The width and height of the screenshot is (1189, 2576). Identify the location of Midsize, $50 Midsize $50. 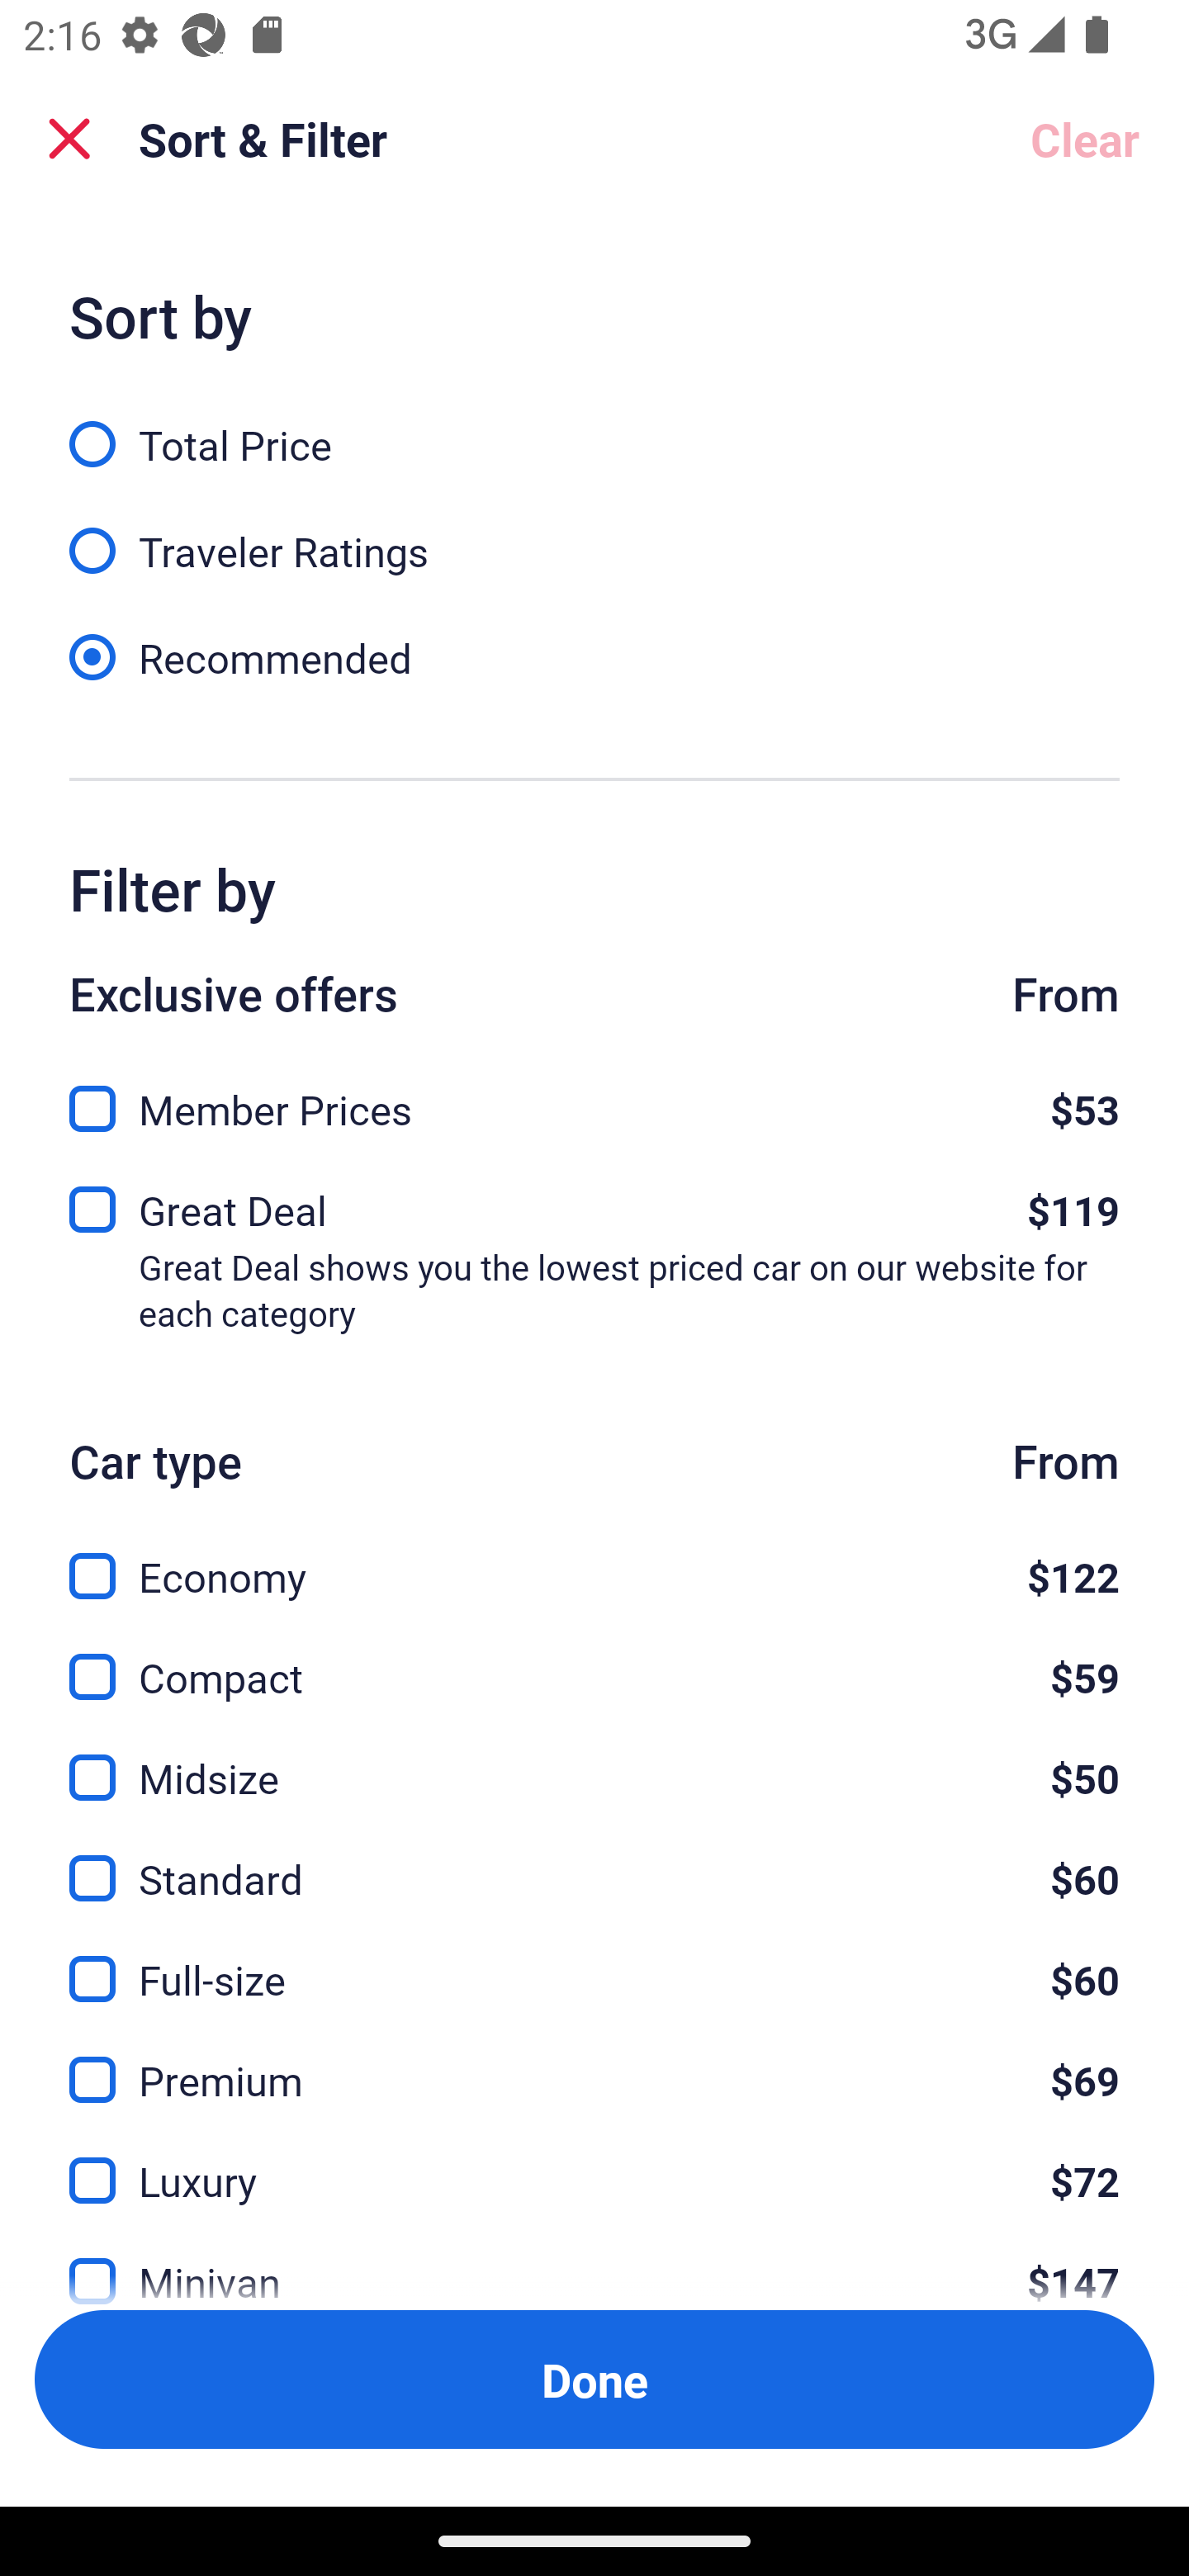
(594, 1759).